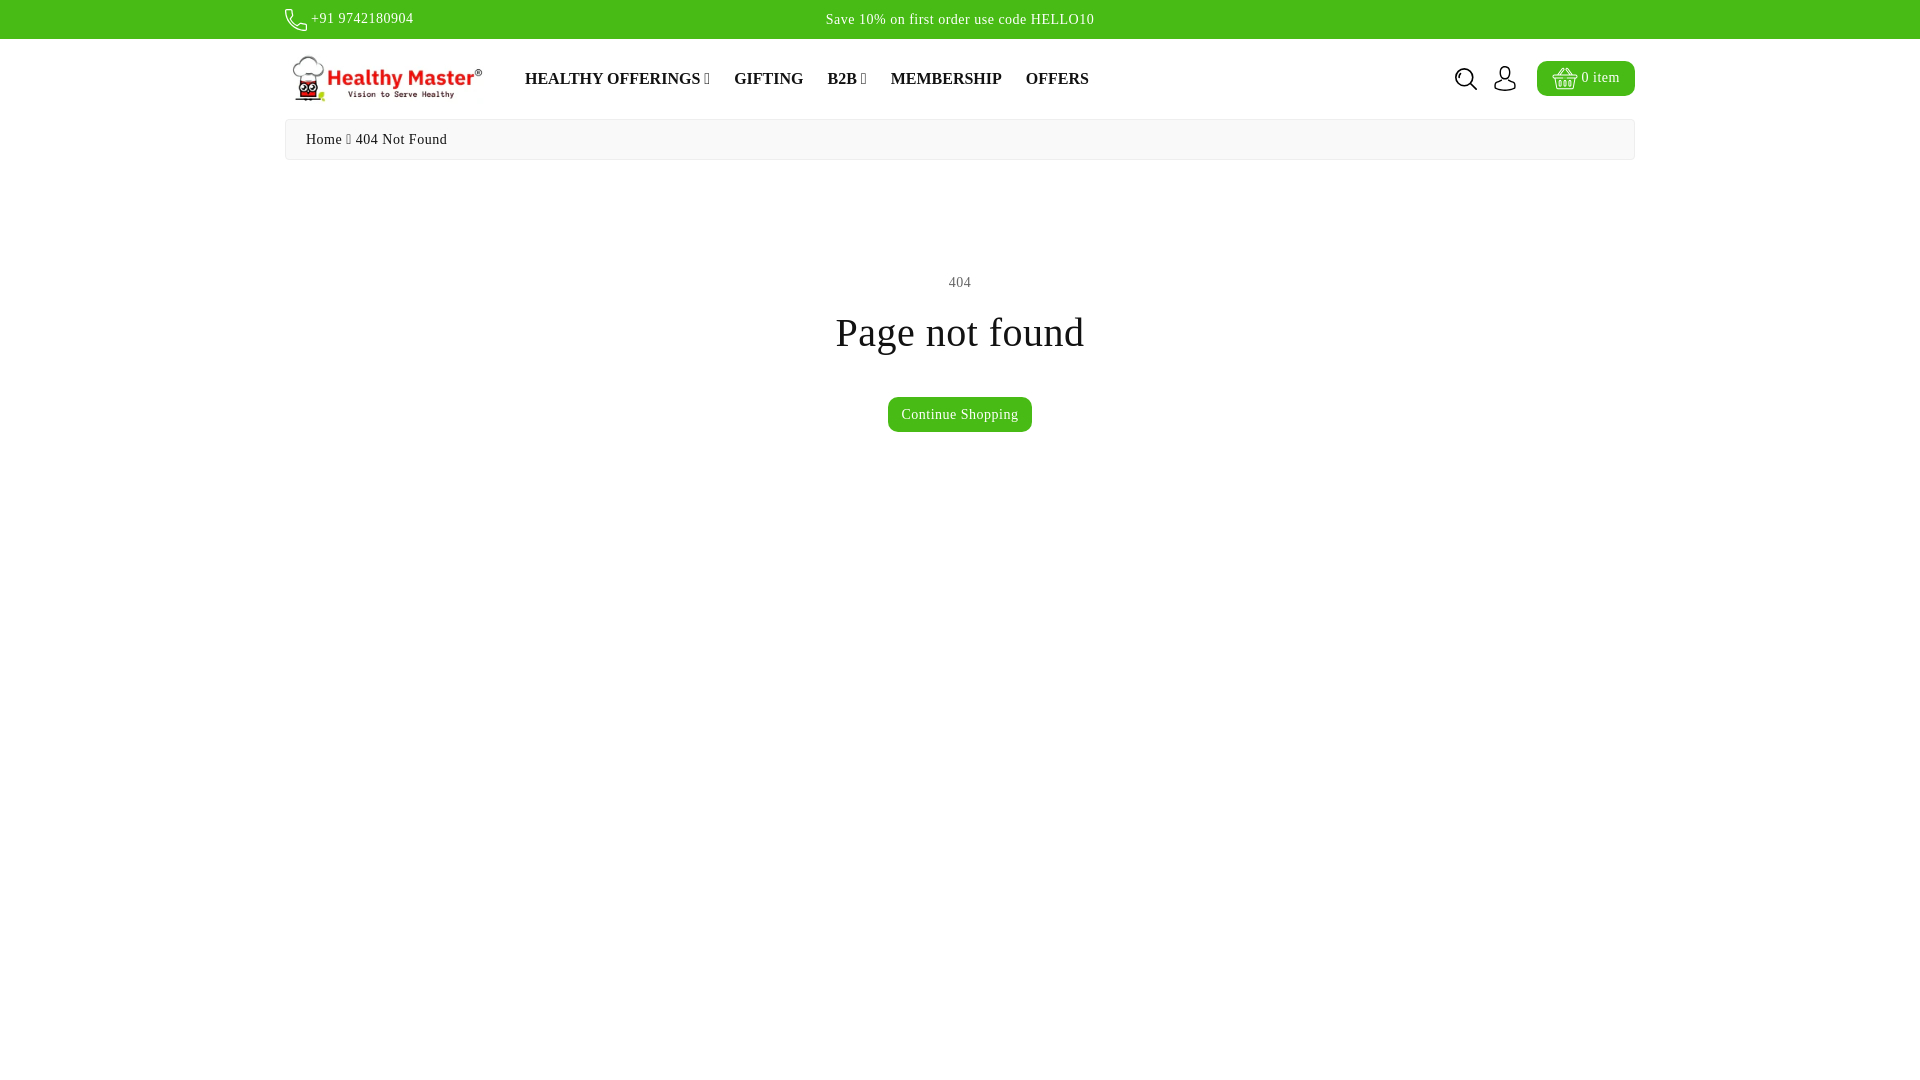 The height and width of the screenshot is (1080, 1920). I want to click on Skip To Content, so click(12, 8).